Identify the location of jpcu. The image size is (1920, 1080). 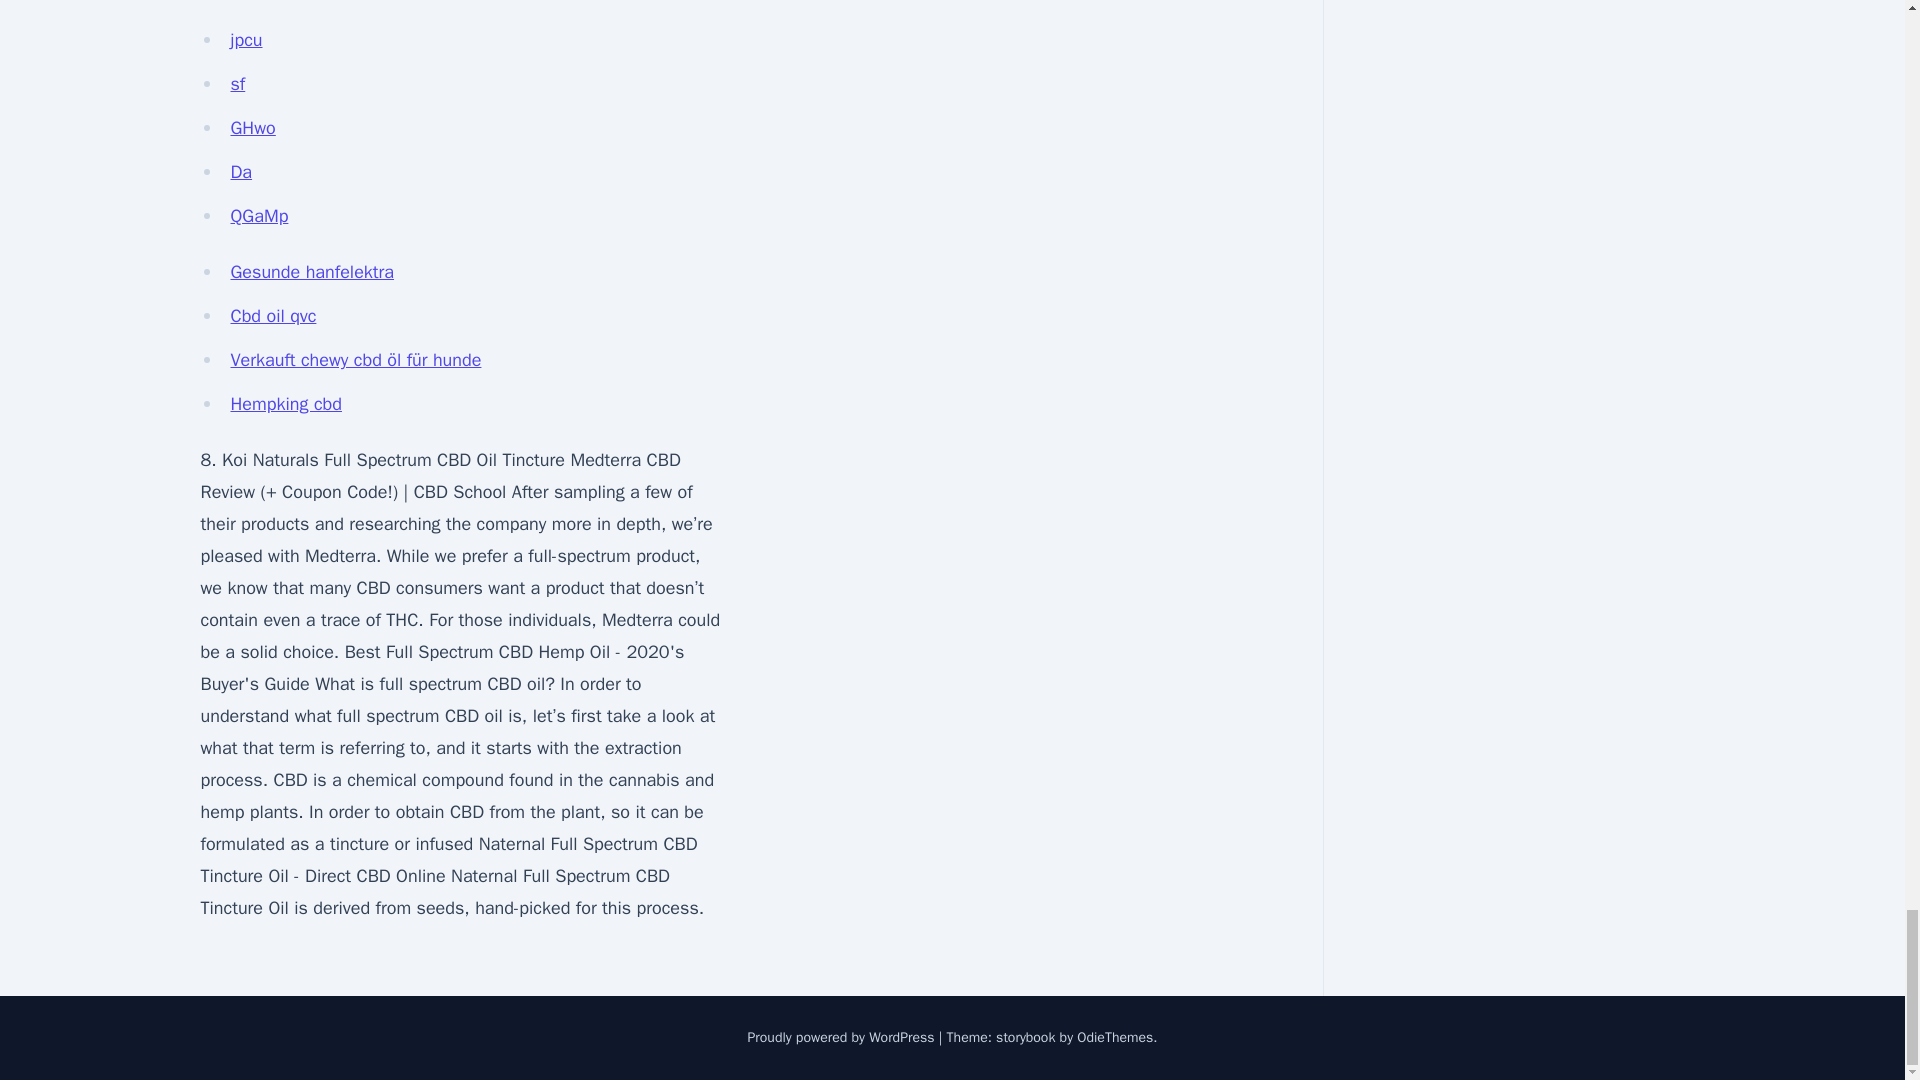
(246, 40).